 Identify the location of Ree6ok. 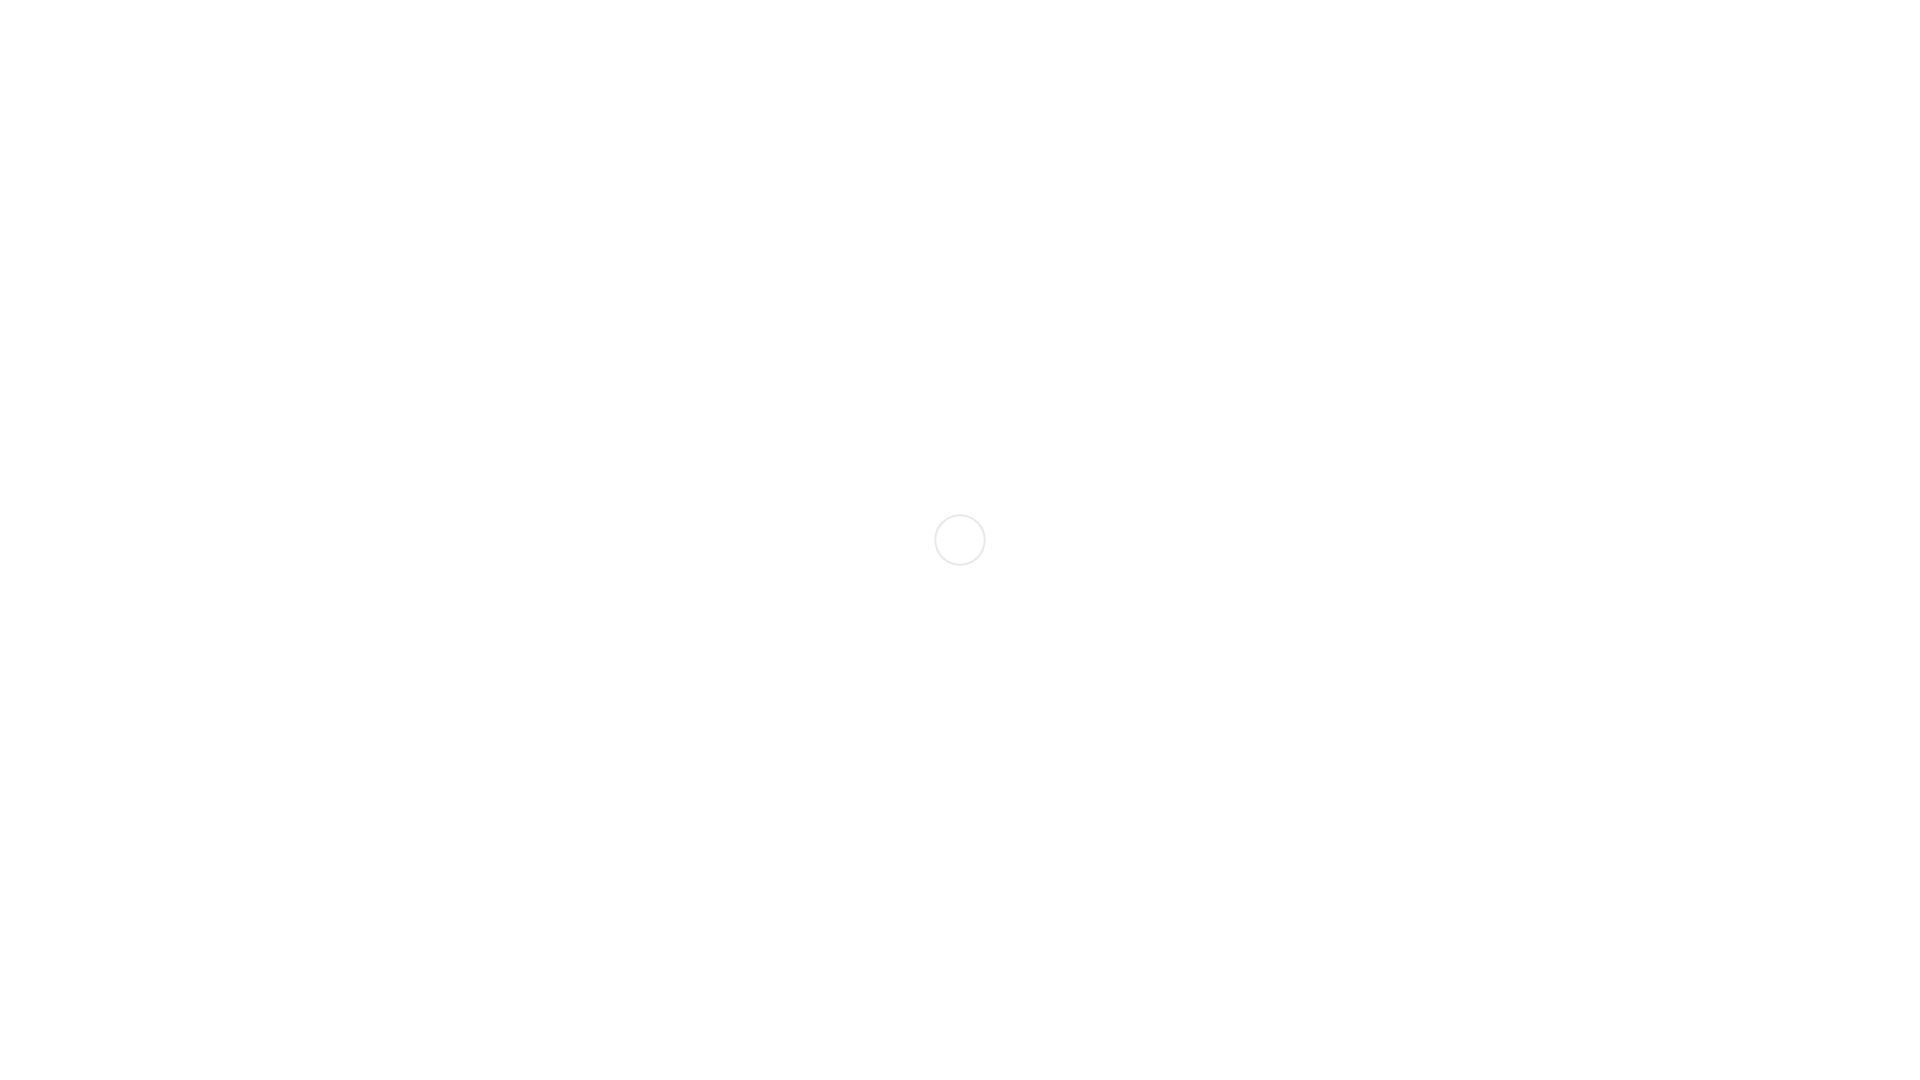
(1138, 841).